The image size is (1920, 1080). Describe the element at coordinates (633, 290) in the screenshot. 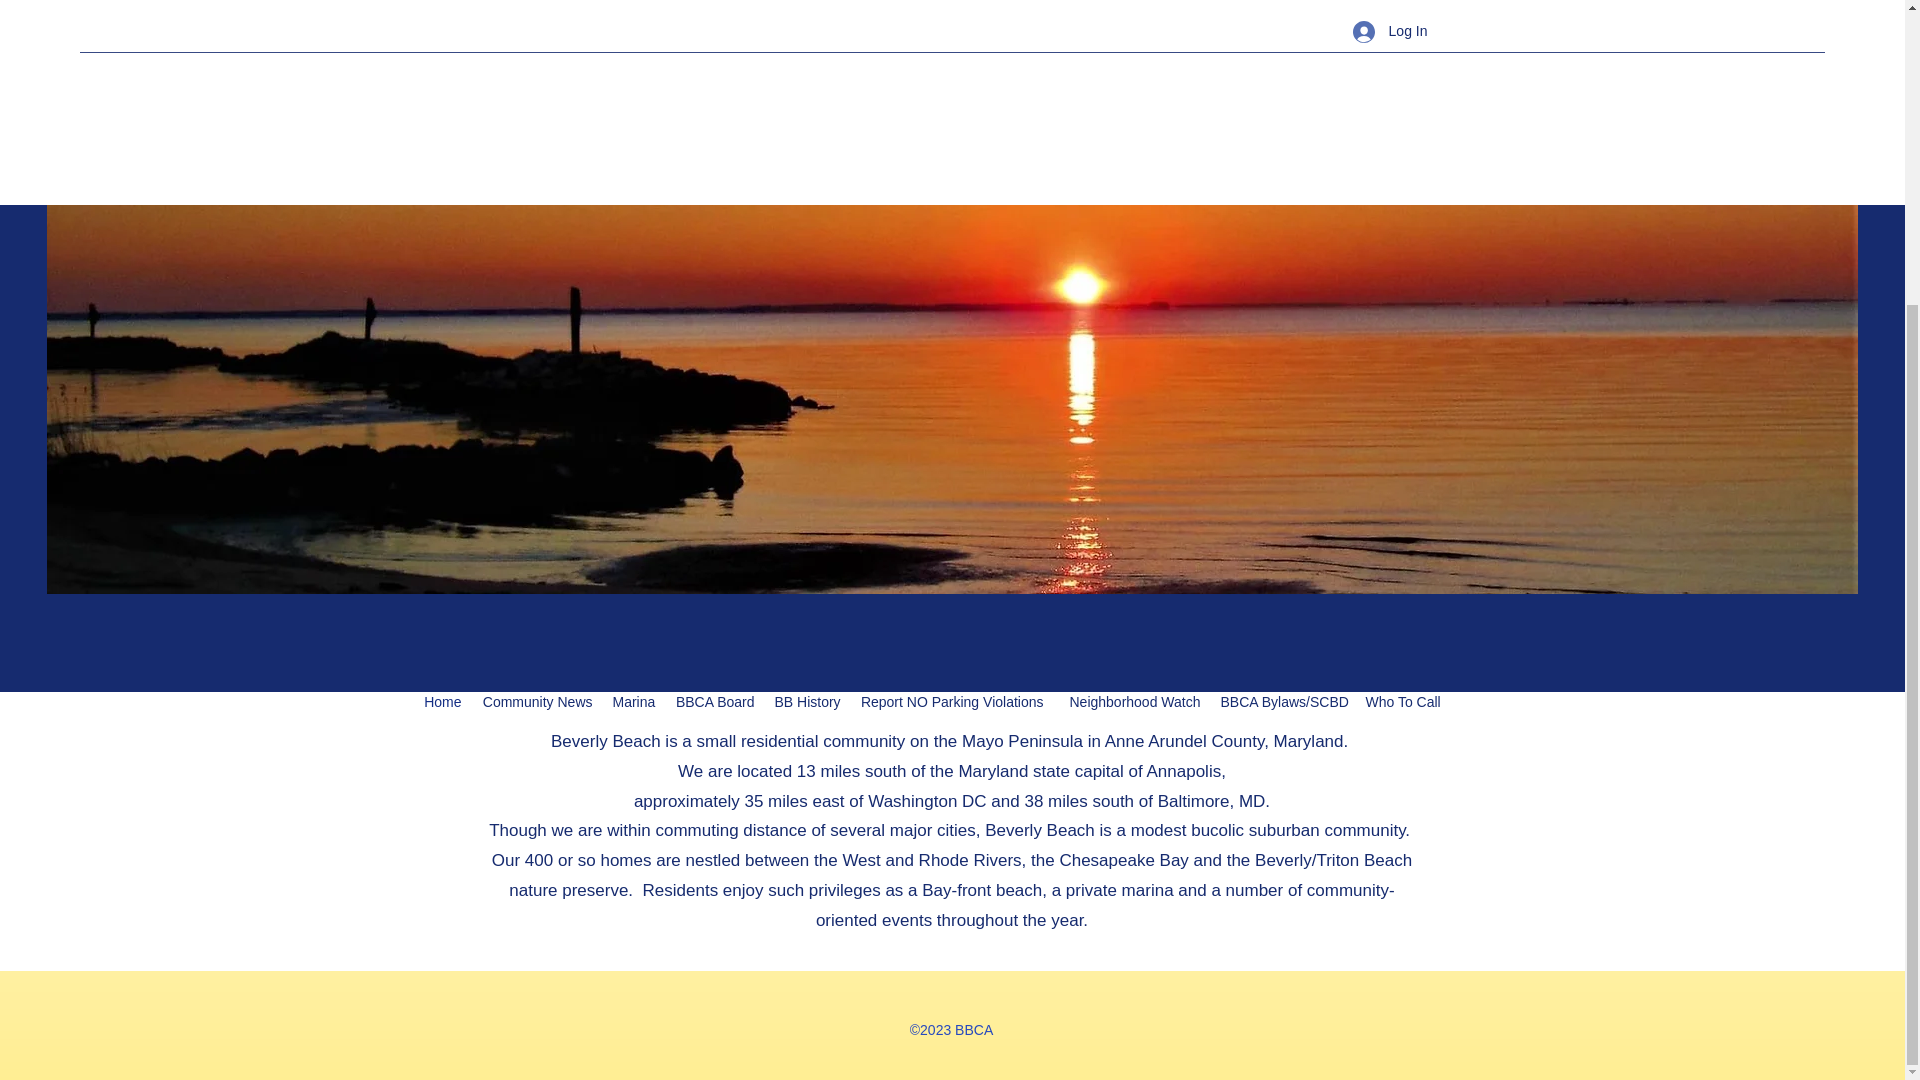

I see `Marina` at that location.